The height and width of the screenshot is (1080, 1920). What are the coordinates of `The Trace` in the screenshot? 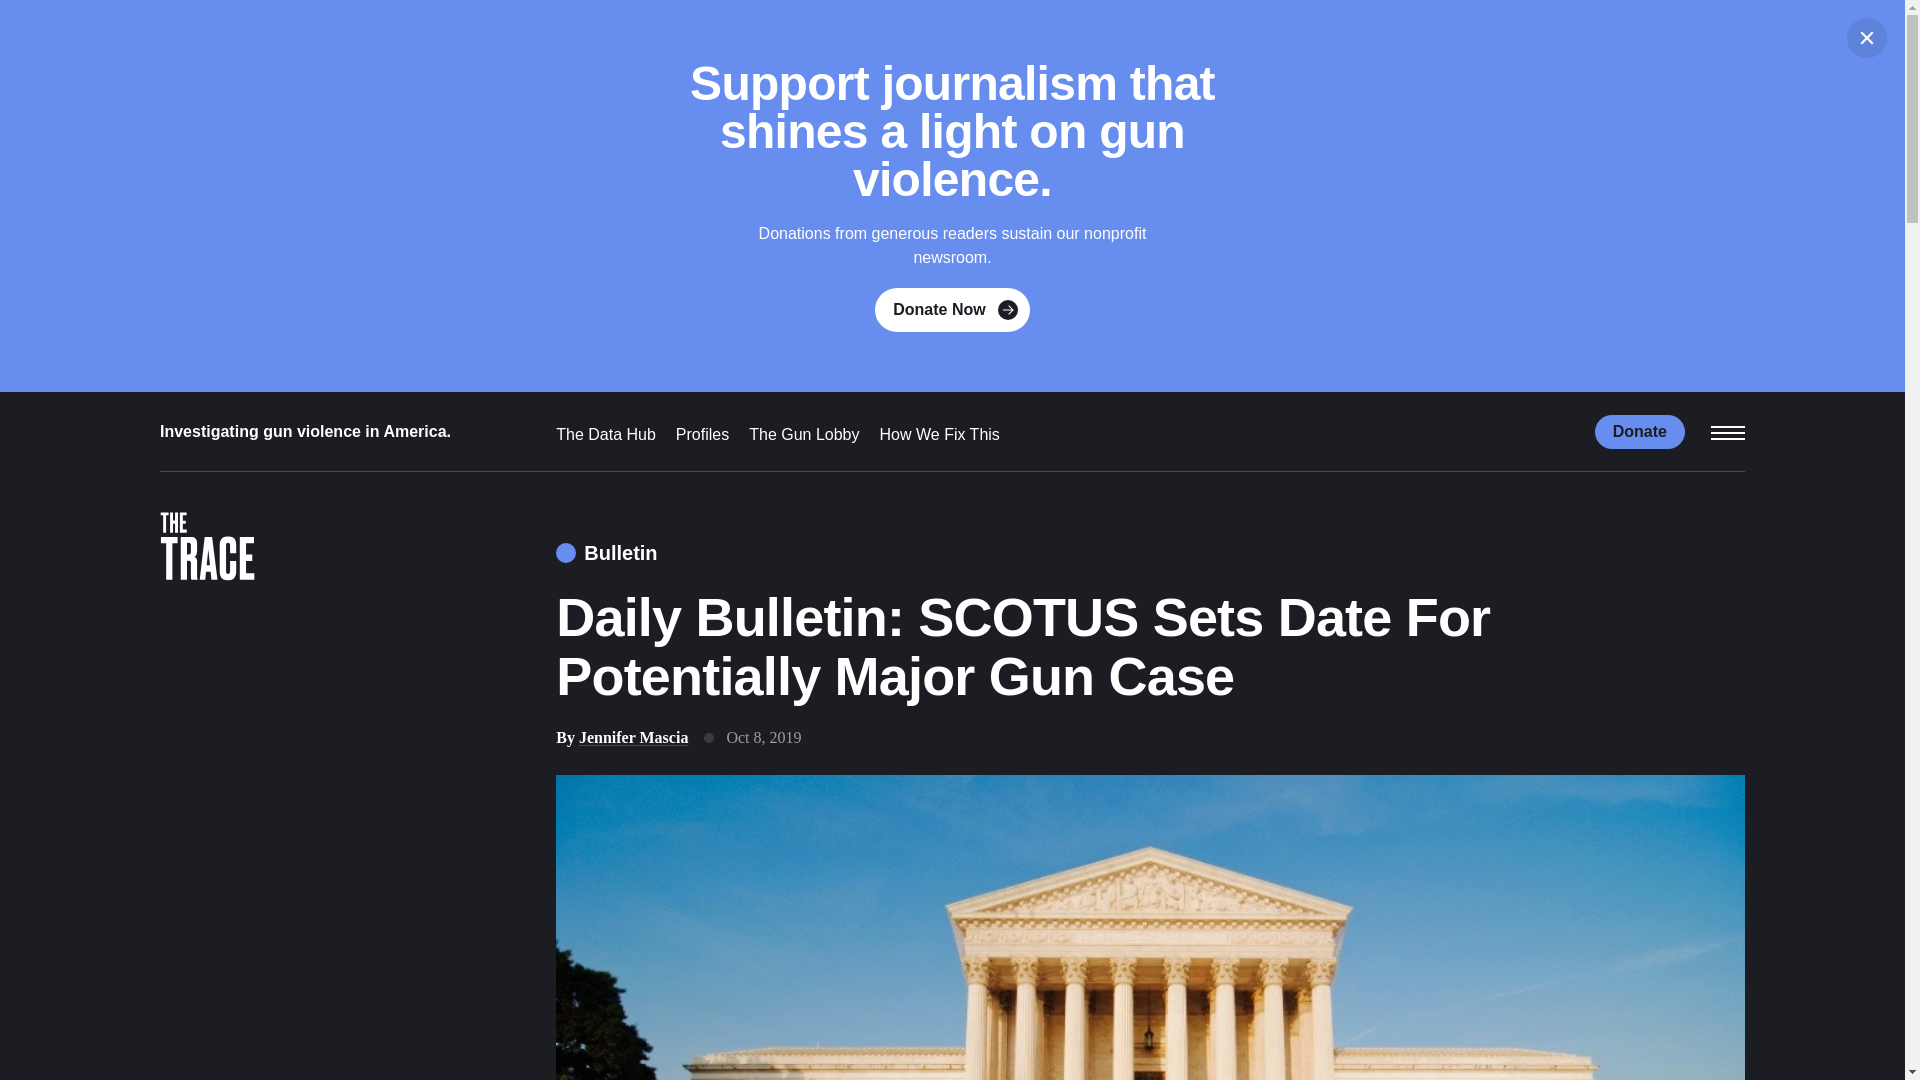 It's located at (207, 550).